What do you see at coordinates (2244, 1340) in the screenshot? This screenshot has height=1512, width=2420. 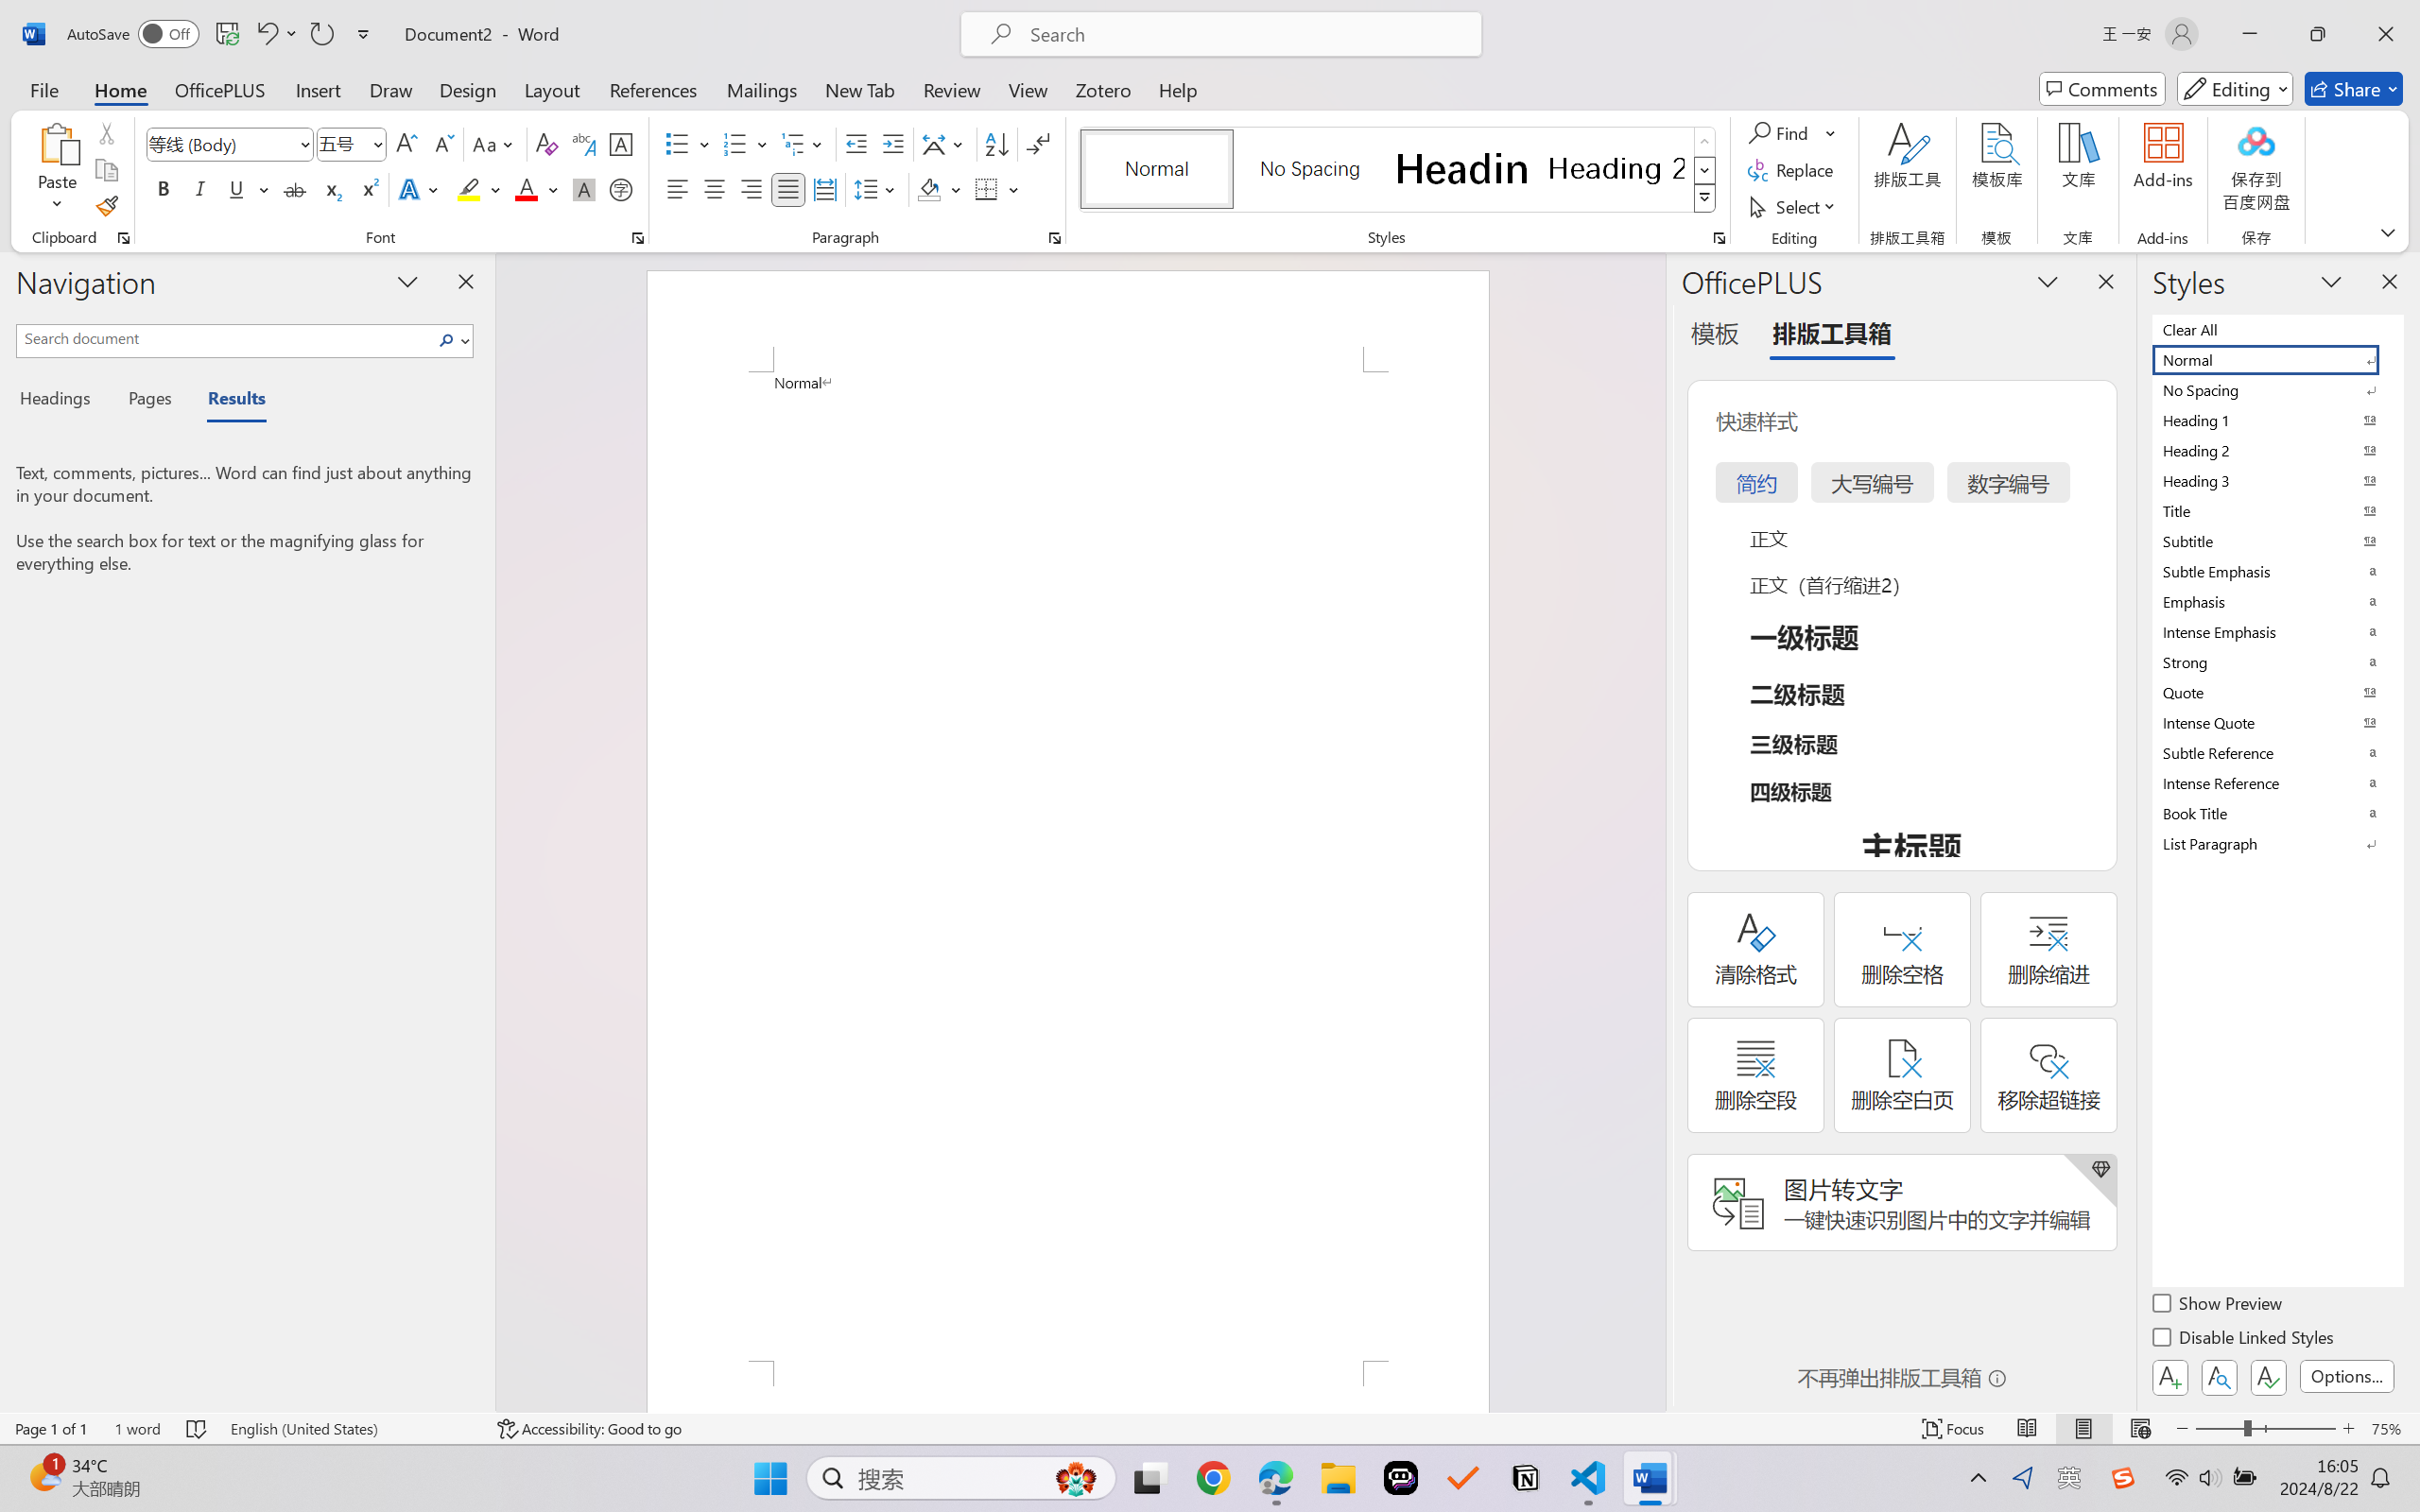 I see `Disable Linked Styles` at bounding box center [2244, 1340].